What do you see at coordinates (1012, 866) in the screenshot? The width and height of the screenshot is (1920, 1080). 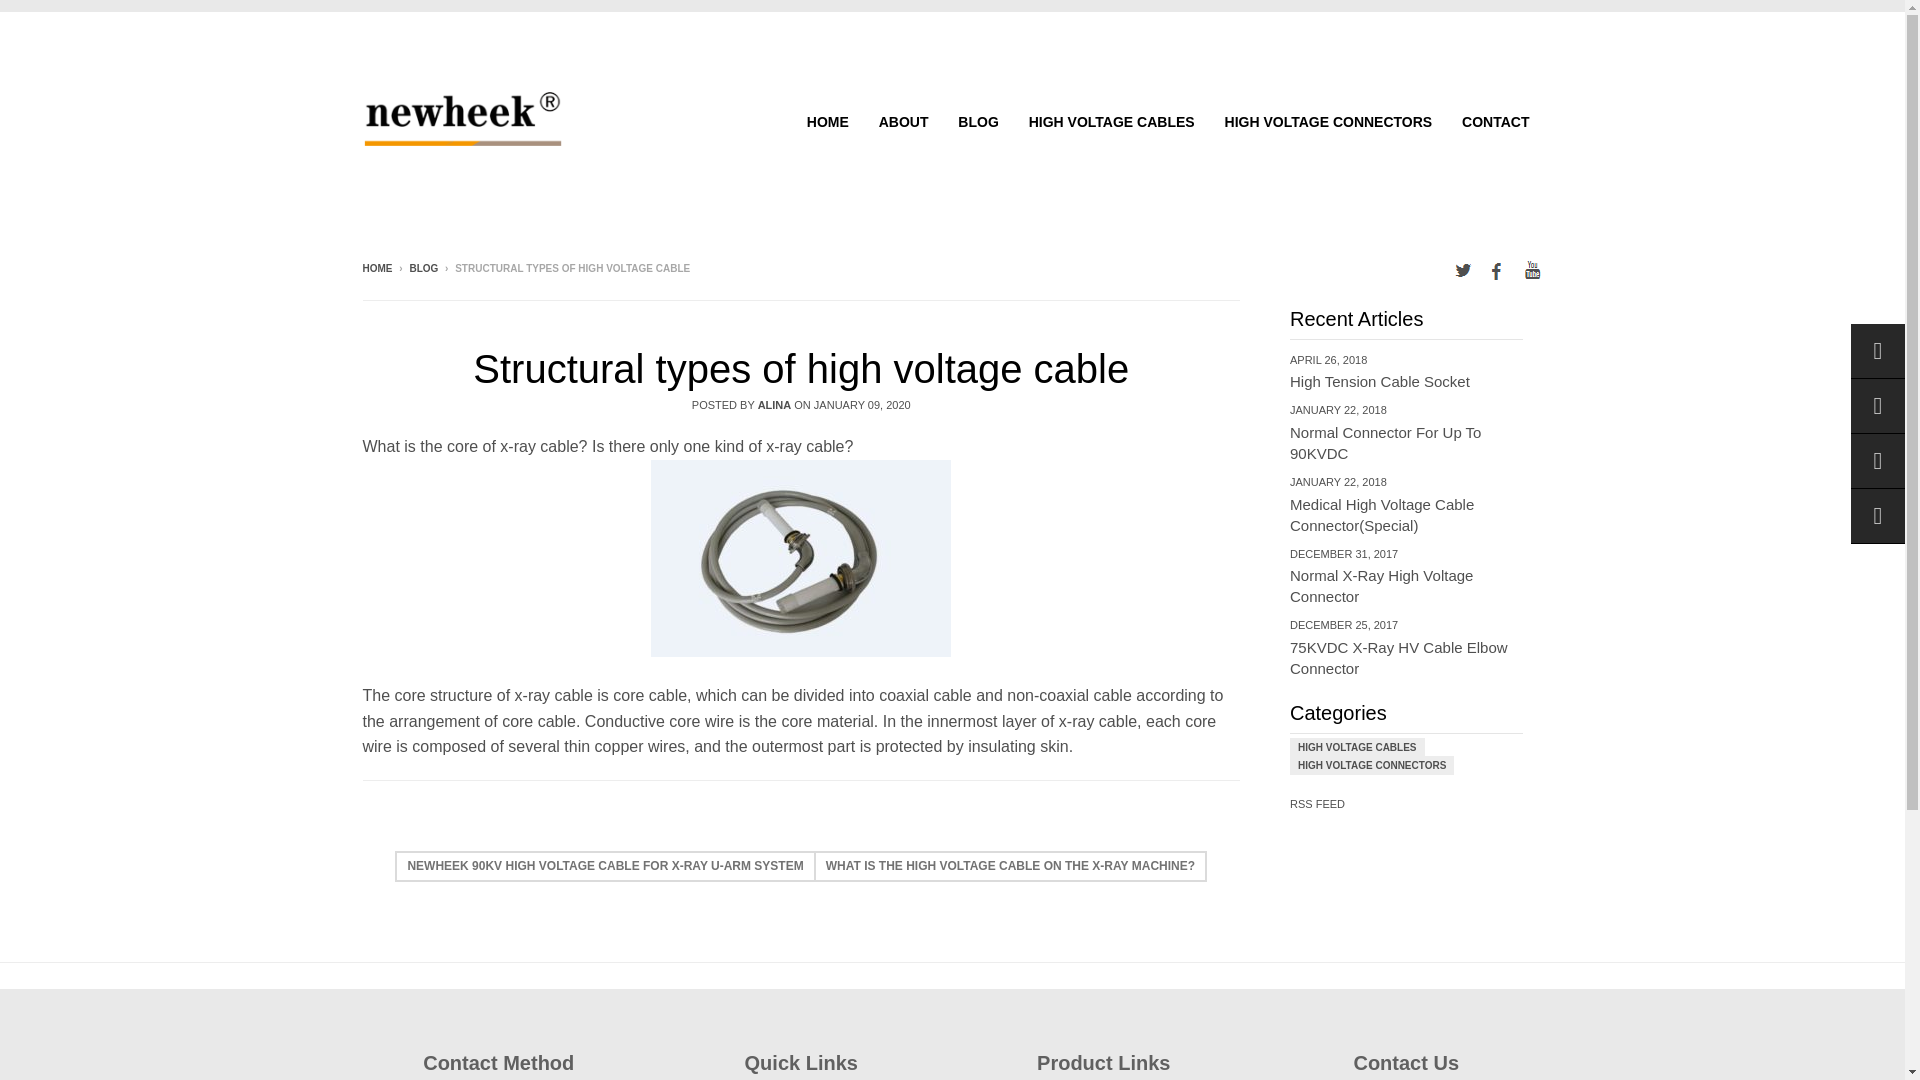 I see `WHAT IS THE HIGH VOLTAGE CABLE ON THE X-RAY MACHINE?` at bounding box center [1012, 866].